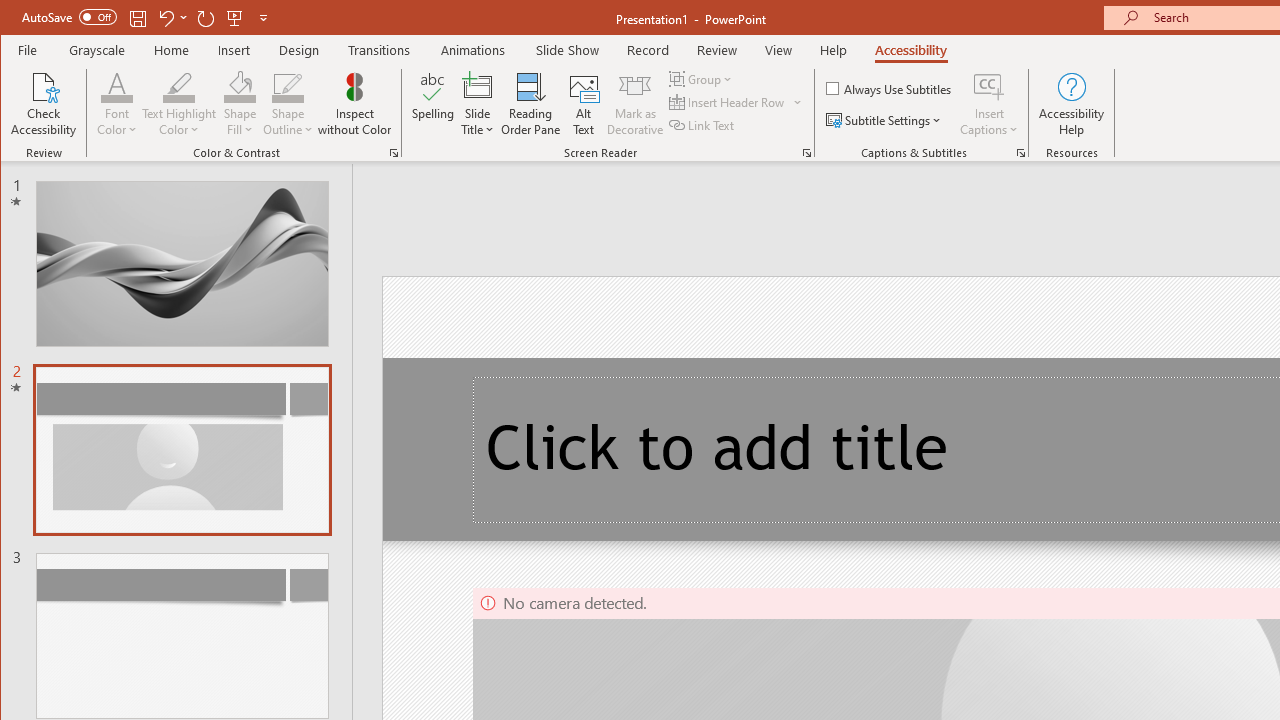 The width and height of the screenshot is (1280, 720). What do you see at coordinates (1020, 152) in the screenshot?
I see `Captions & Subtitles` at bounding box center [1020, 152].